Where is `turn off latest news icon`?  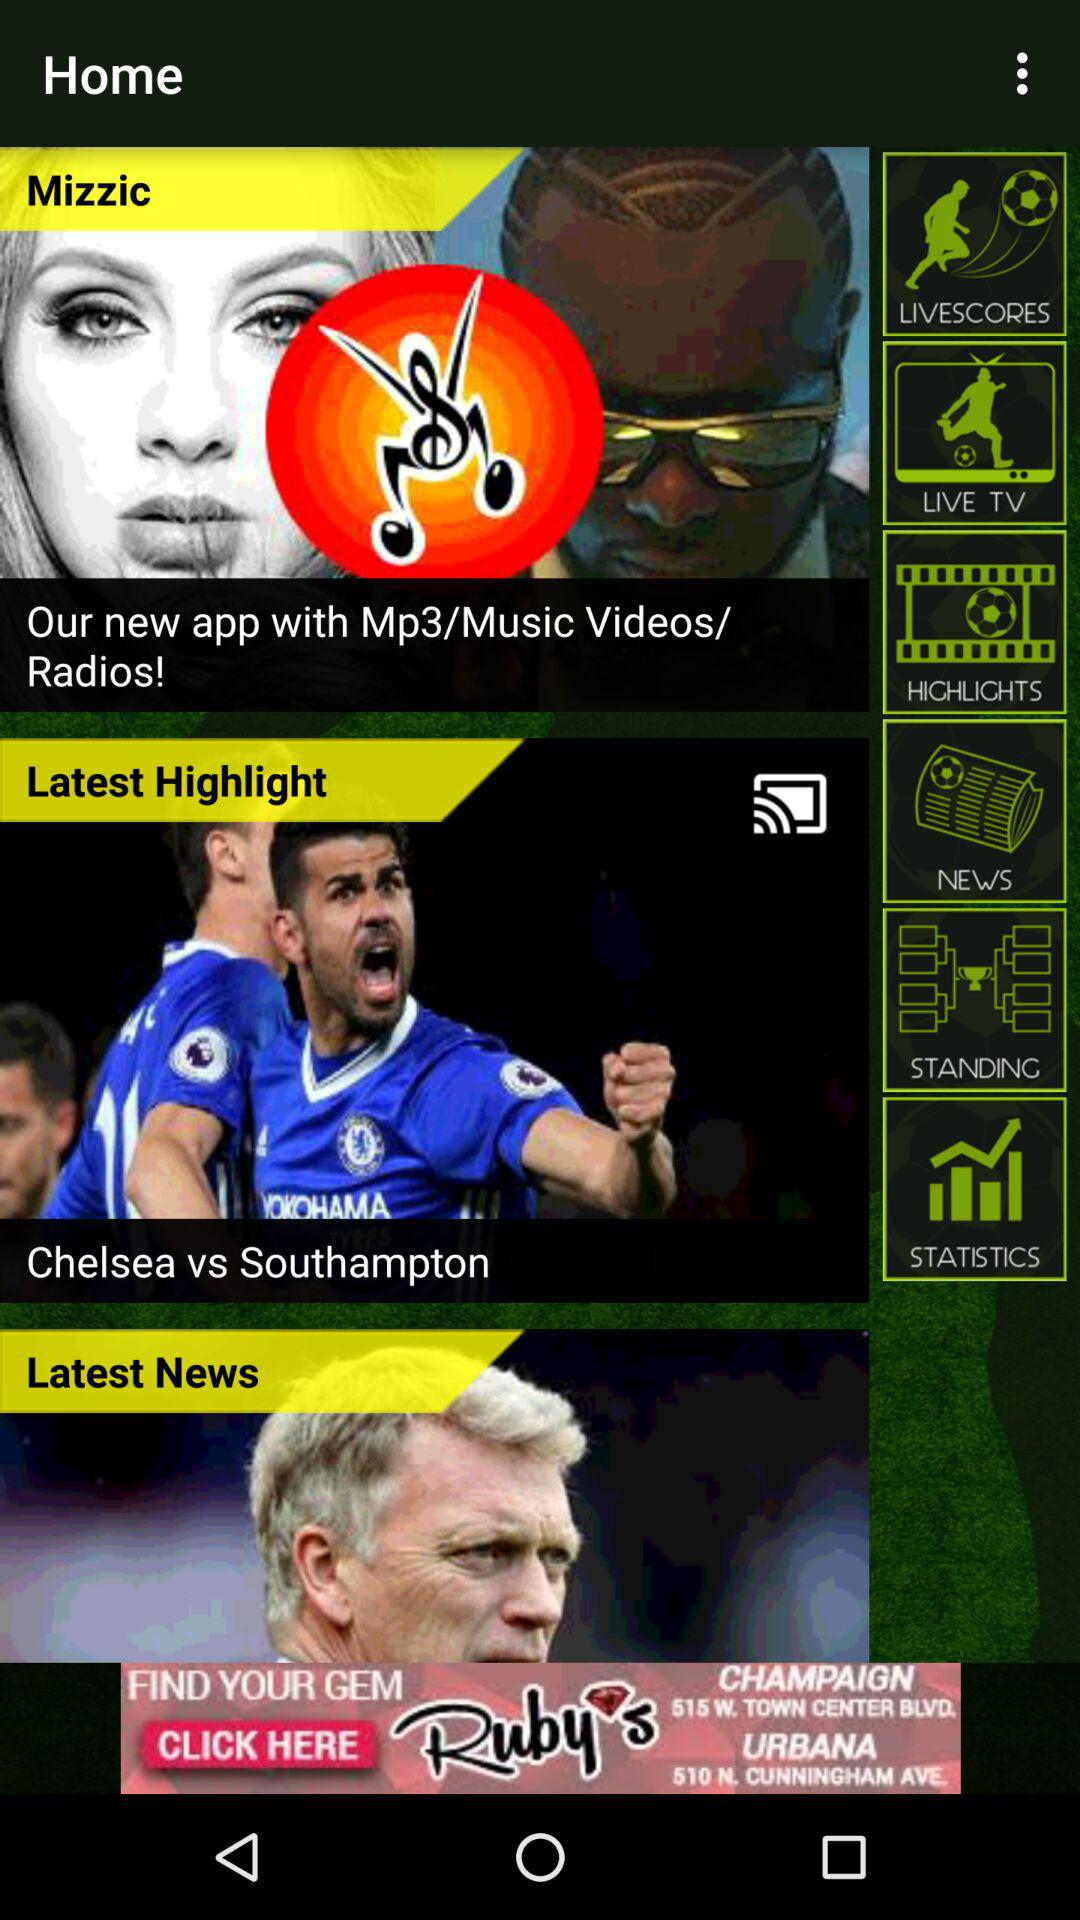 turn off latest news icon is located at coordinates (262, 1370).